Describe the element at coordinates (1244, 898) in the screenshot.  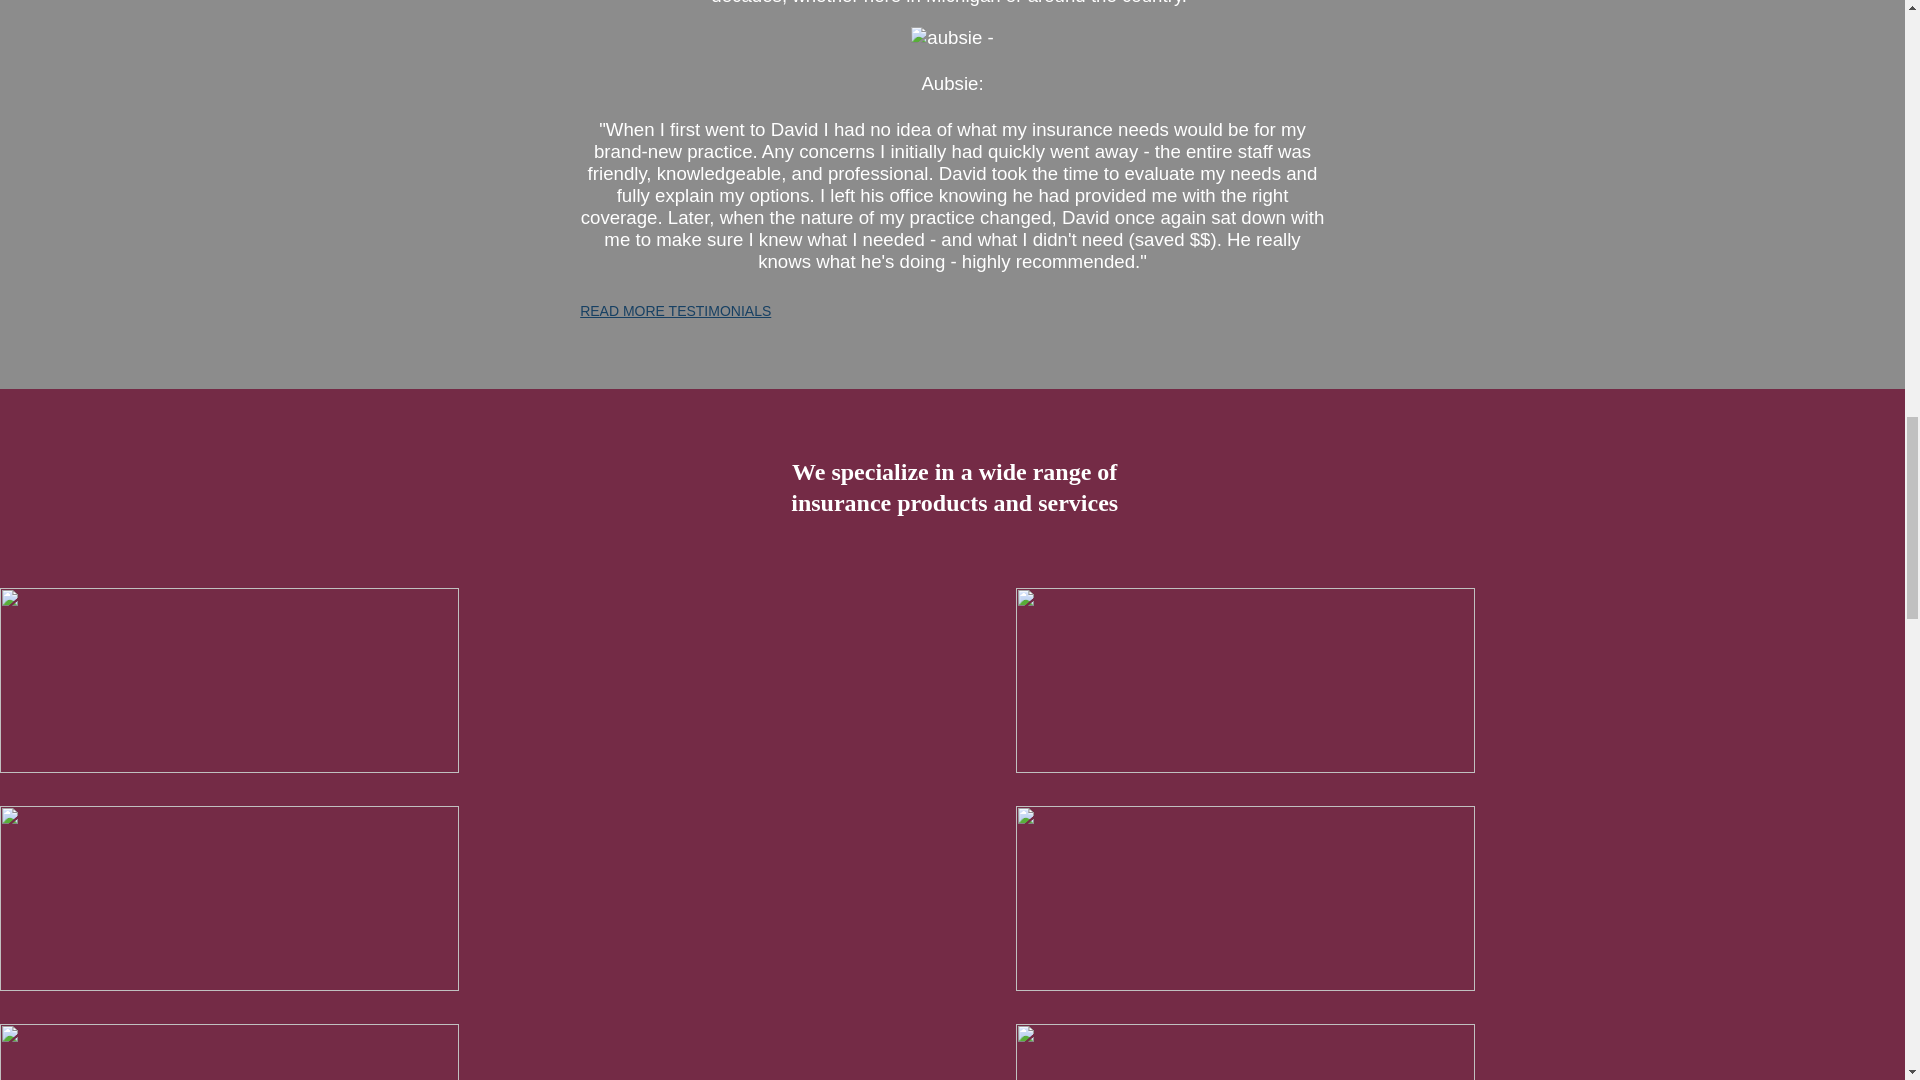
I see `Life Insurance` at that location.